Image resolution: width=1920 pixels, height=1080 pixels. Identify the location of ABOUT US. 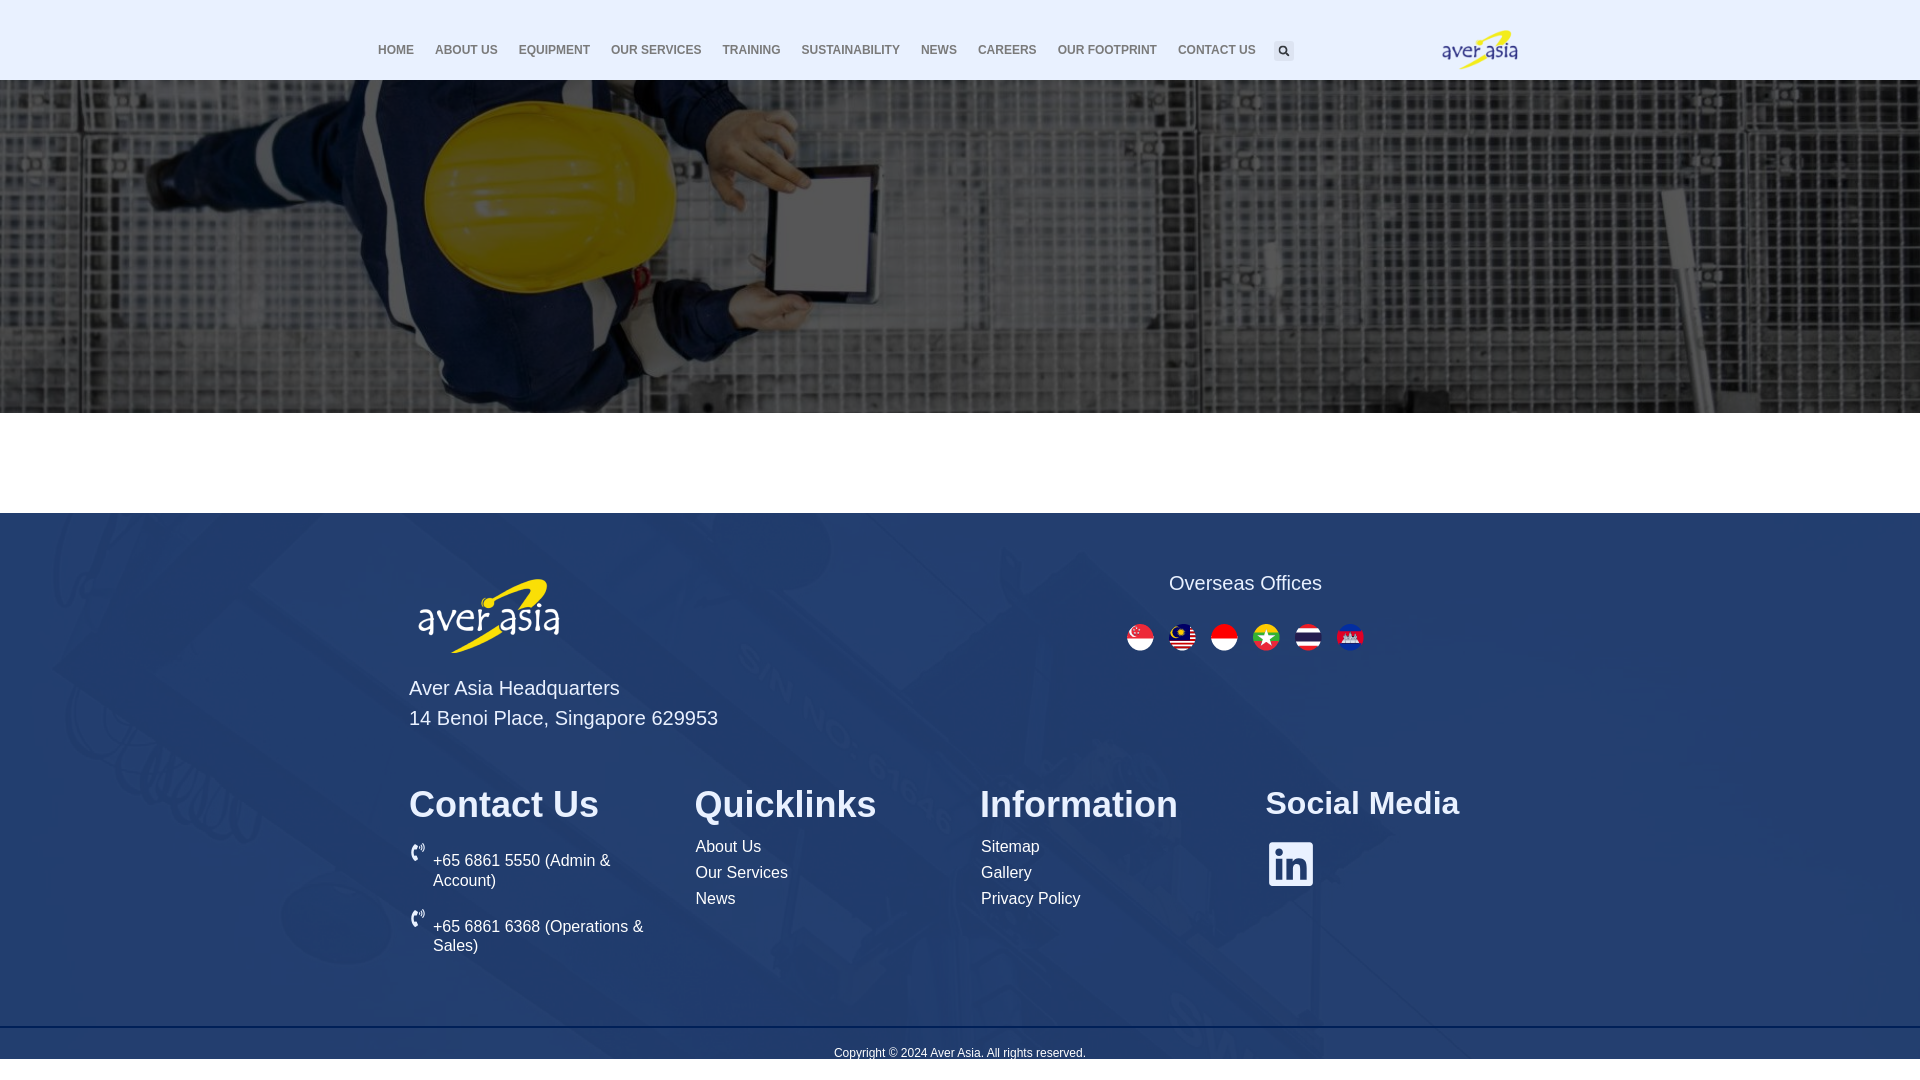
(466, 49).